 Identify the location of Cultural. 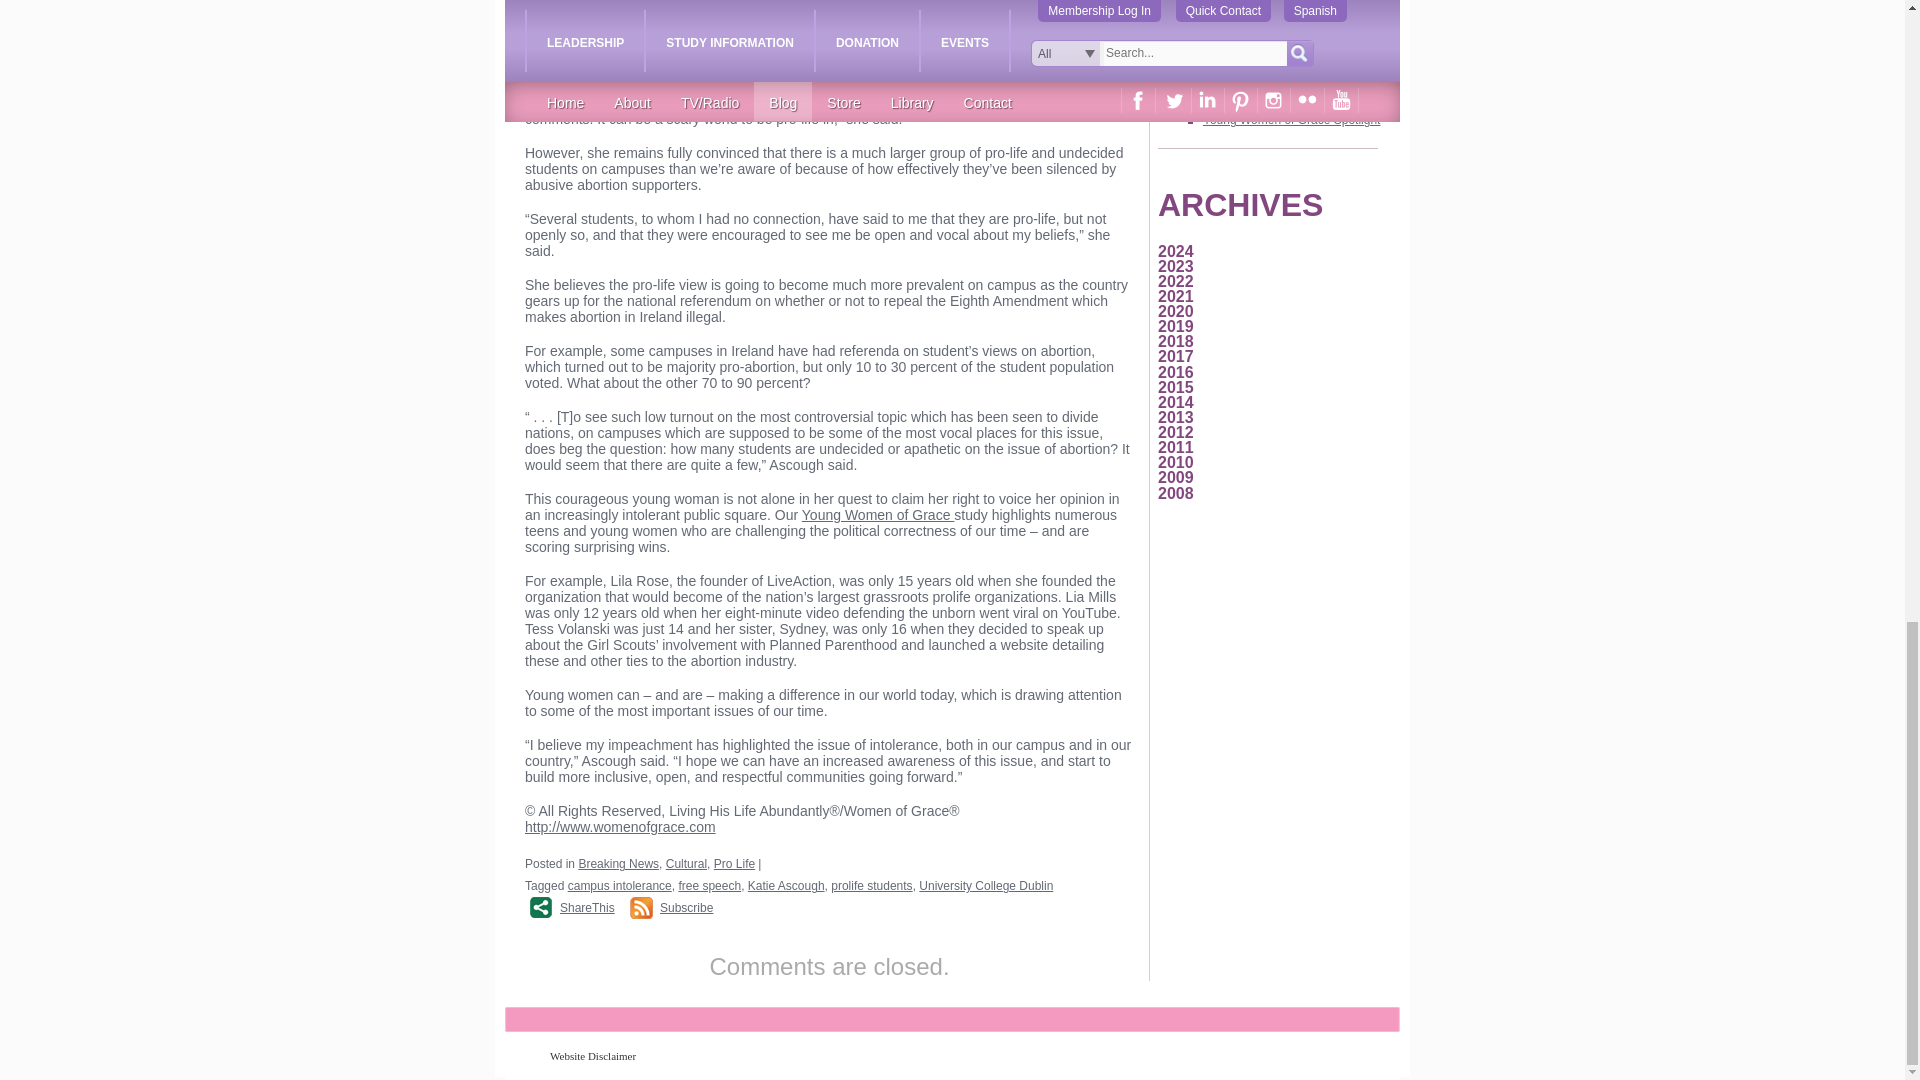
(686, 864).